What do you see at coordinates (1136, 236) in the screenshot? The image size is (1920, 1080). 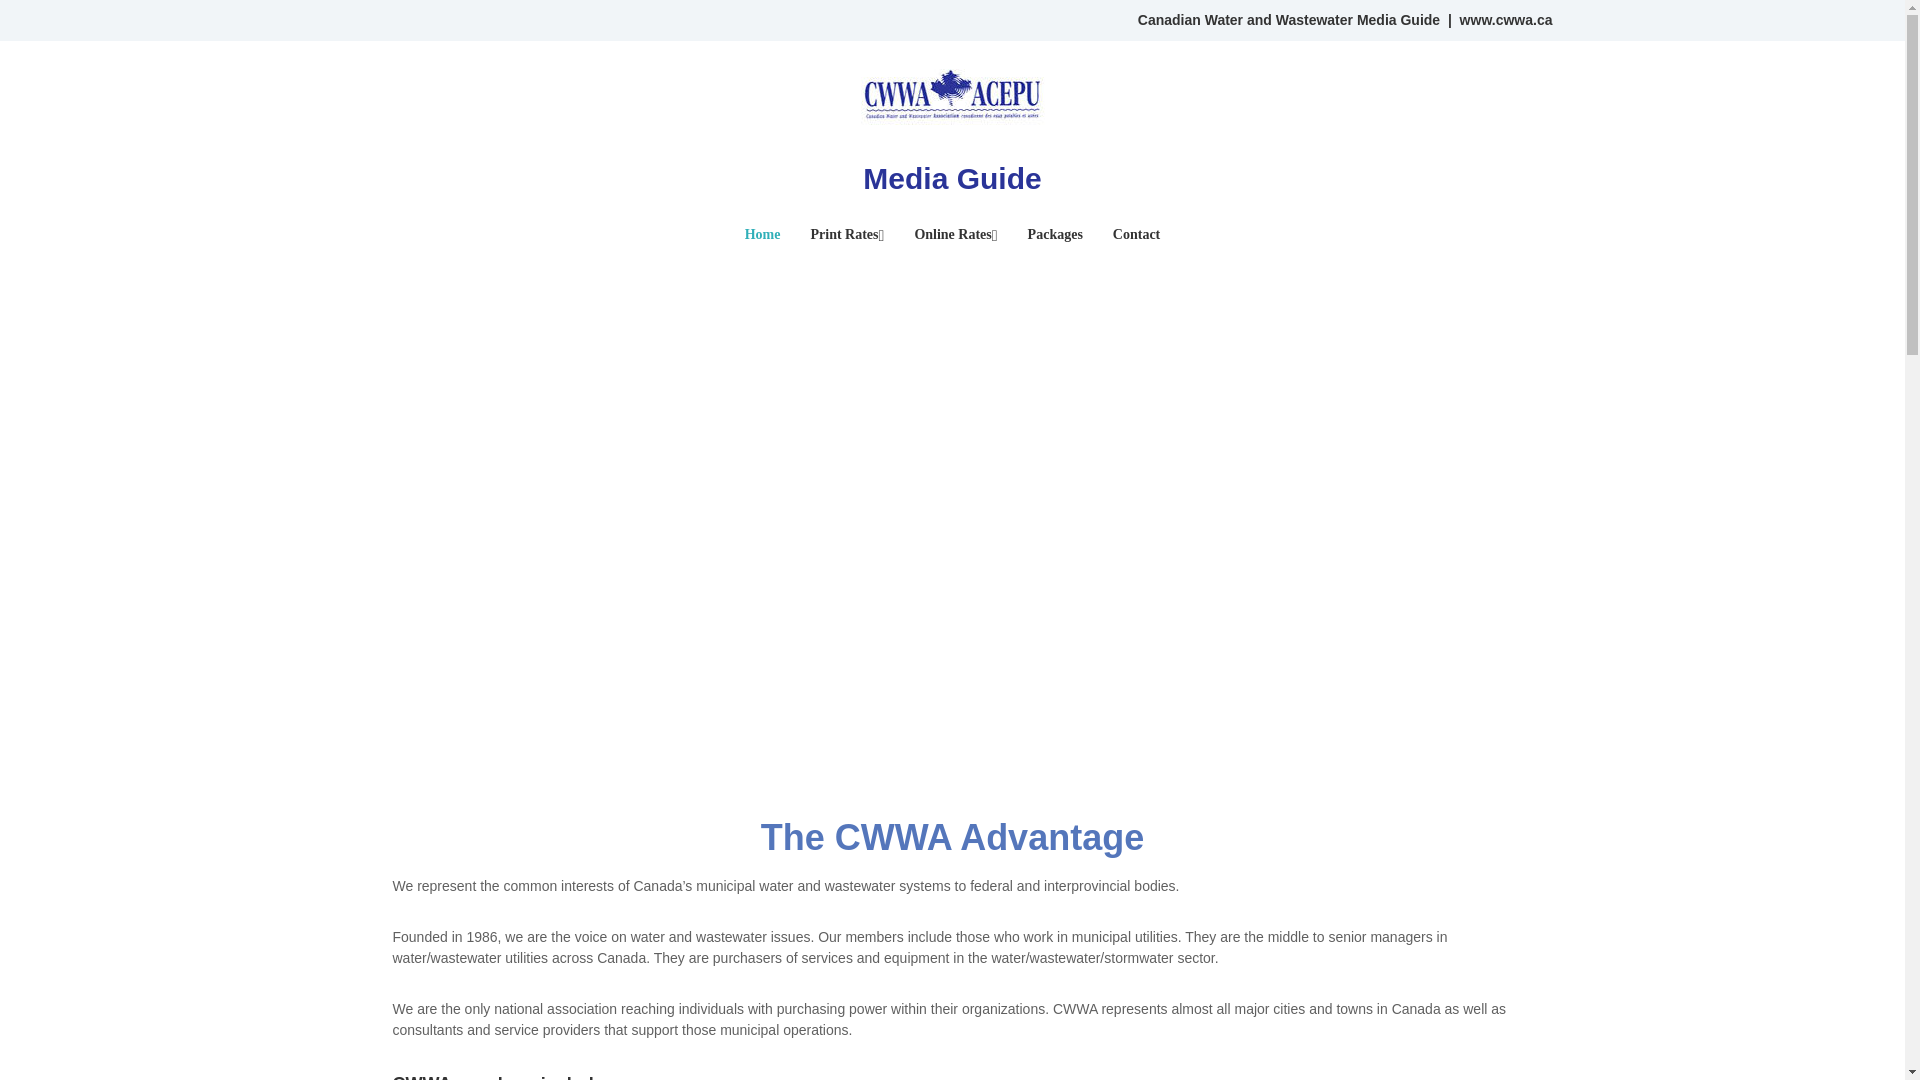 I see `Contact` at bounding box center [1136, 236].